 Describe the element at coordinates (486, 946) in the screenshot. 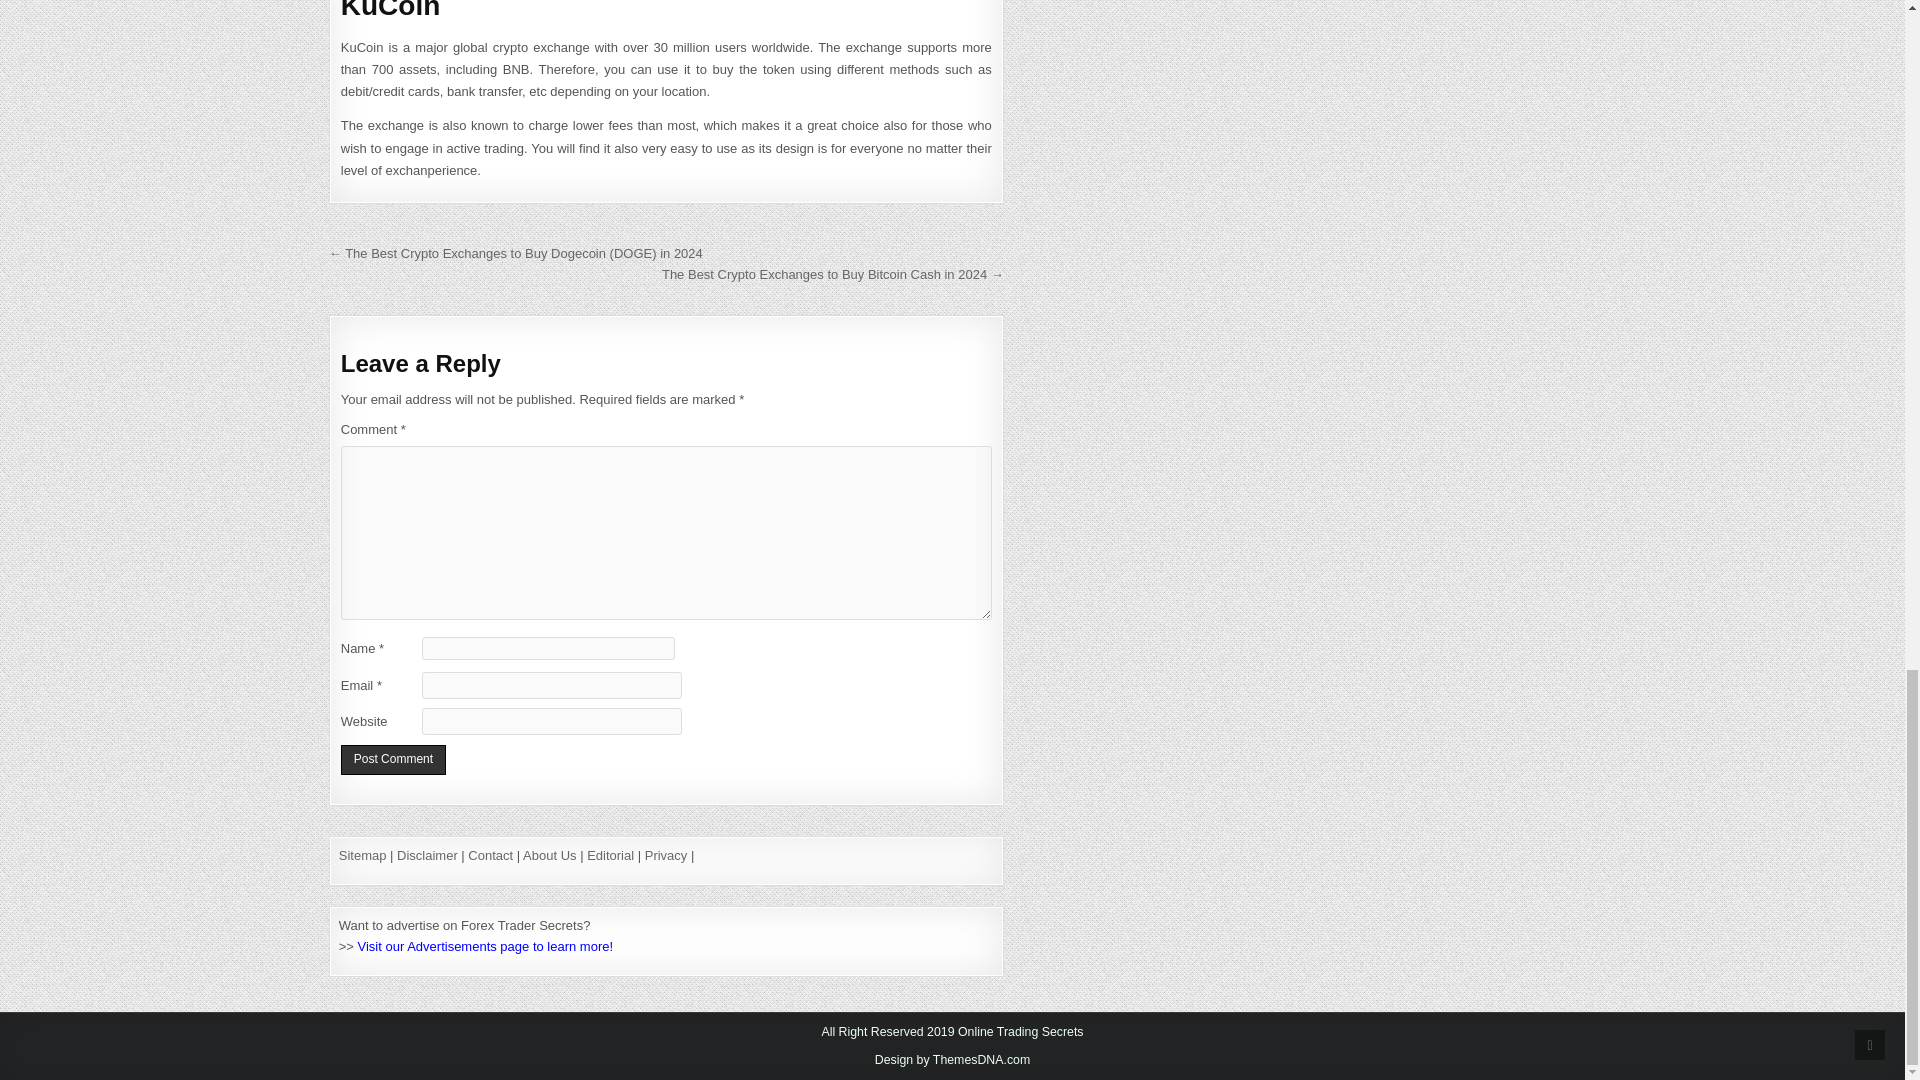

I see `Visit our Advertisements page to learn more!` at that location.